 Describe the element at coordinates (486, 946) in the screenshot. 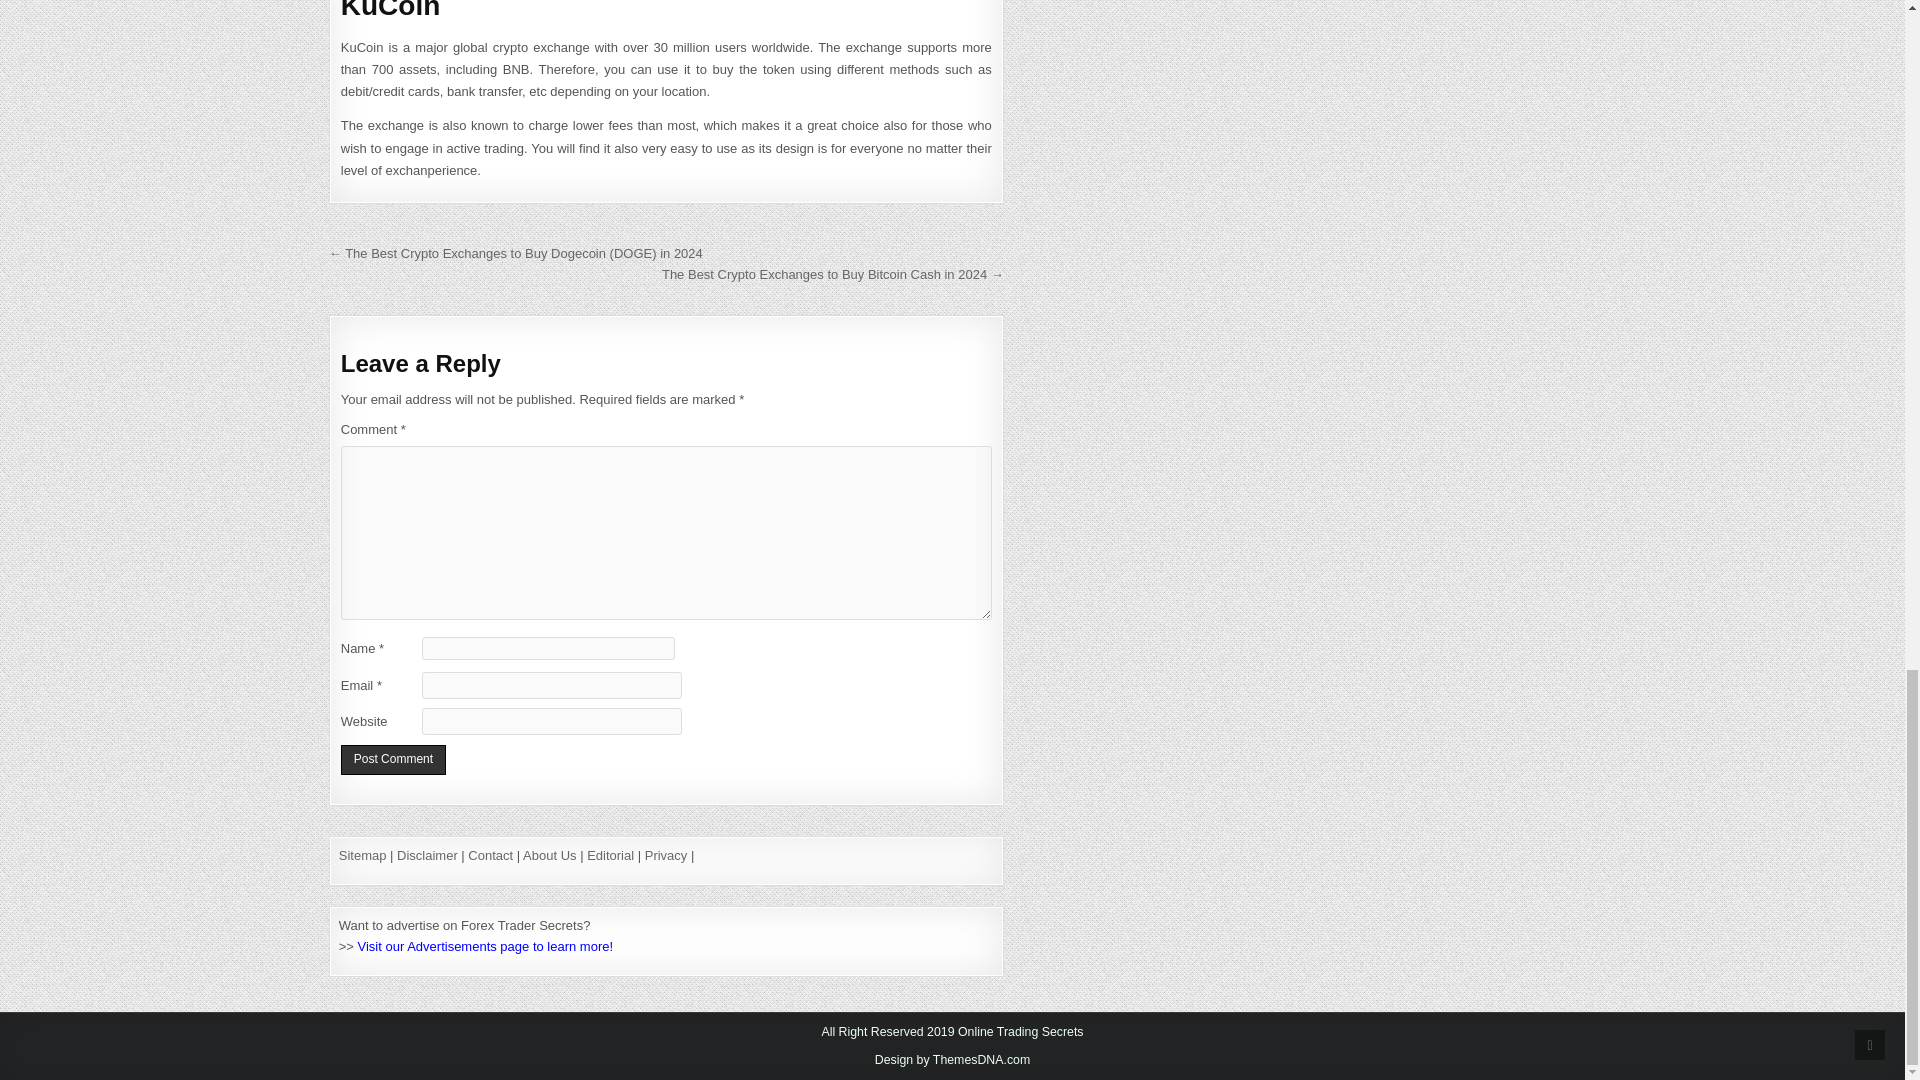

I see `Visit our Advertisements page to learn more!` at that location.